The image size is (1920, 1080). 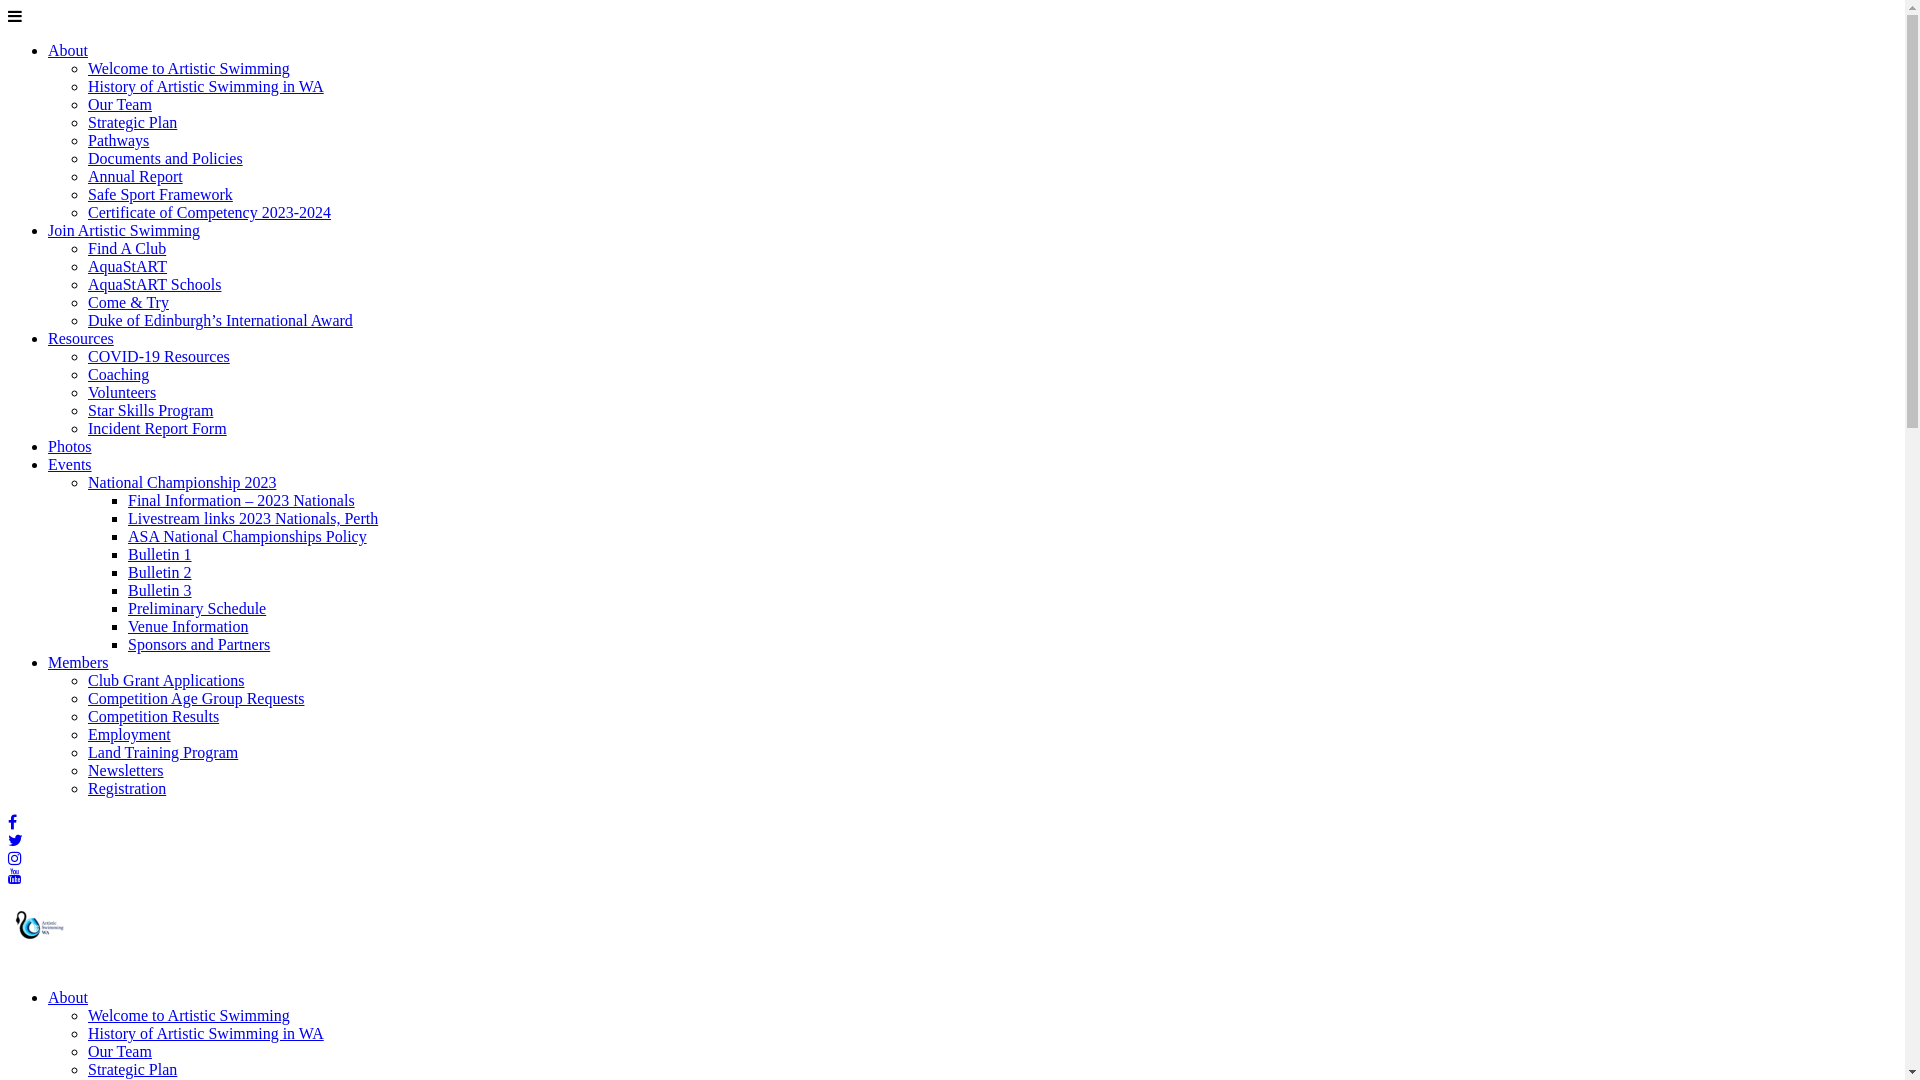 What do you see at coordinates (118, 140) in the screenshot?
I see `Pathways` at bounding box center [118, 140].